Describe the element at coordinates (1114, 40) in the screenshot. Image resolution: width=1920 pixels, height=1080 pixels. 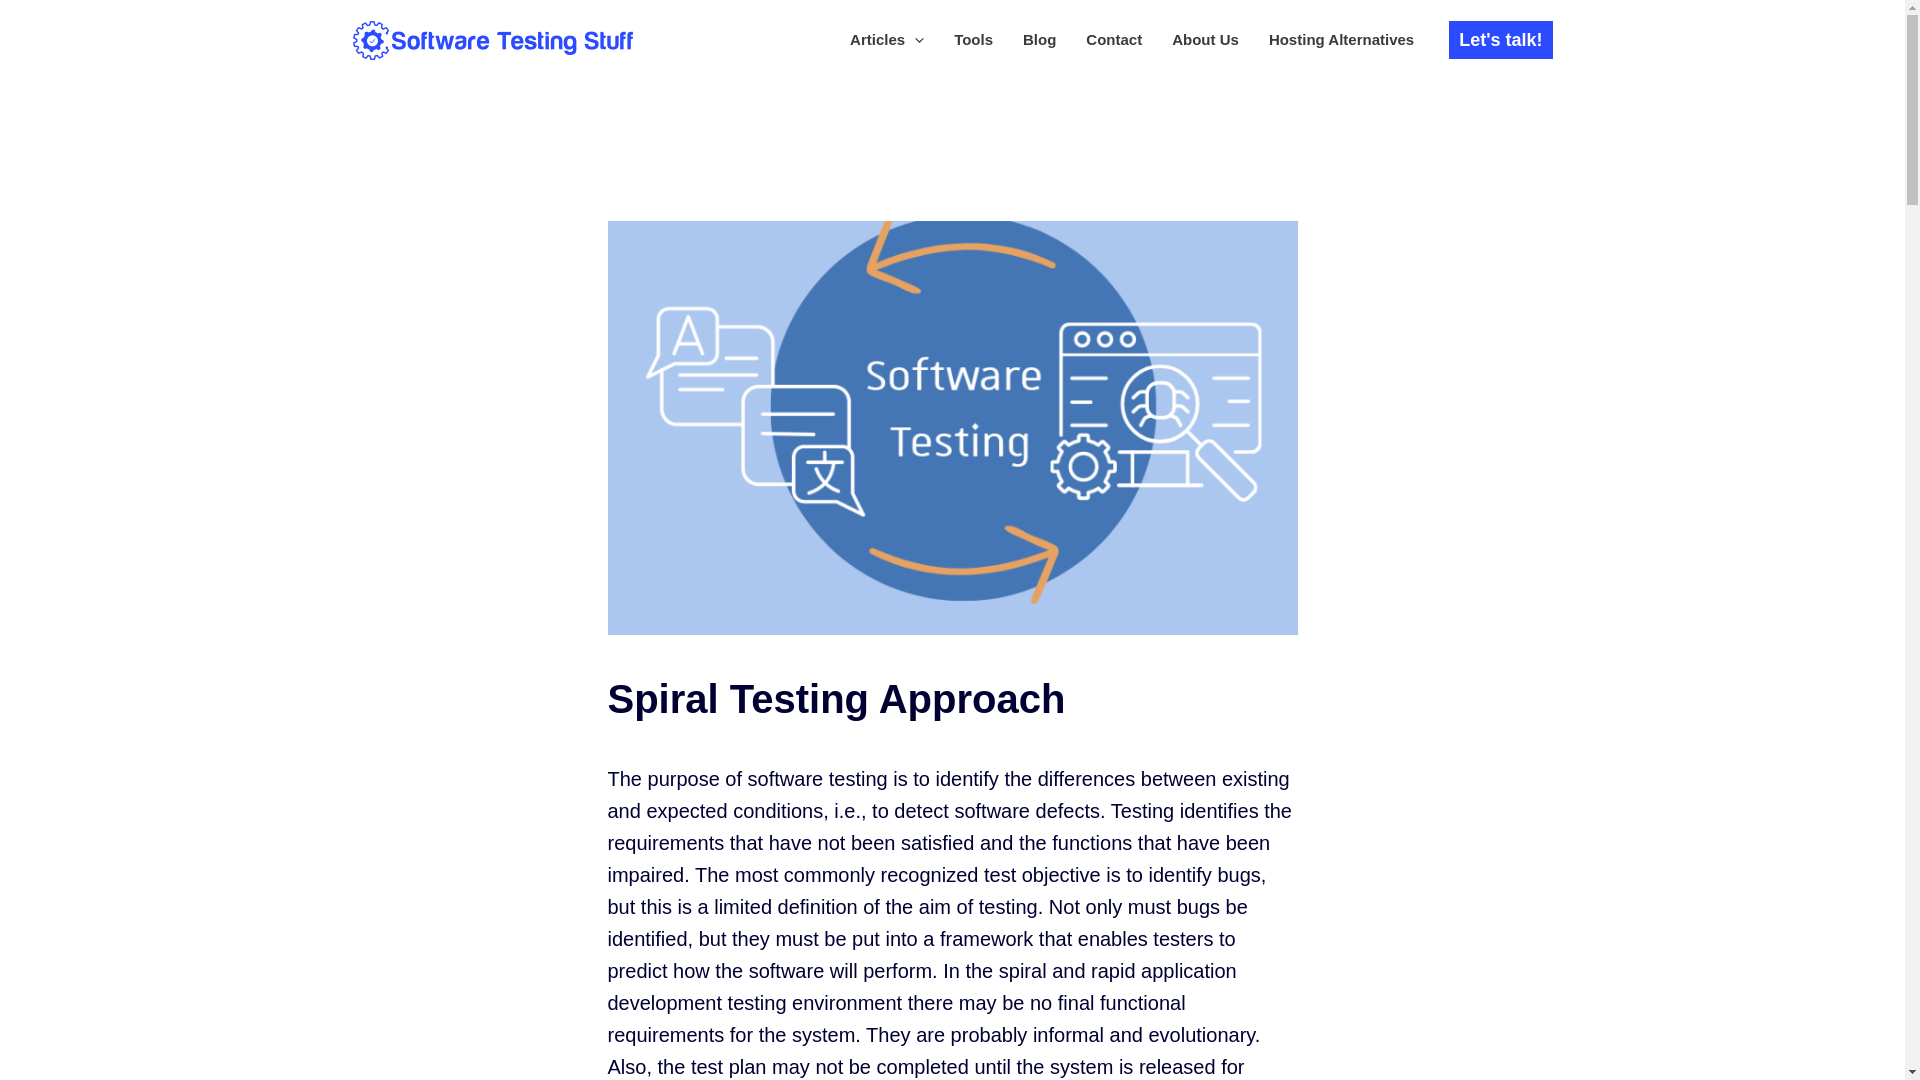
I see `Contact` at that location.